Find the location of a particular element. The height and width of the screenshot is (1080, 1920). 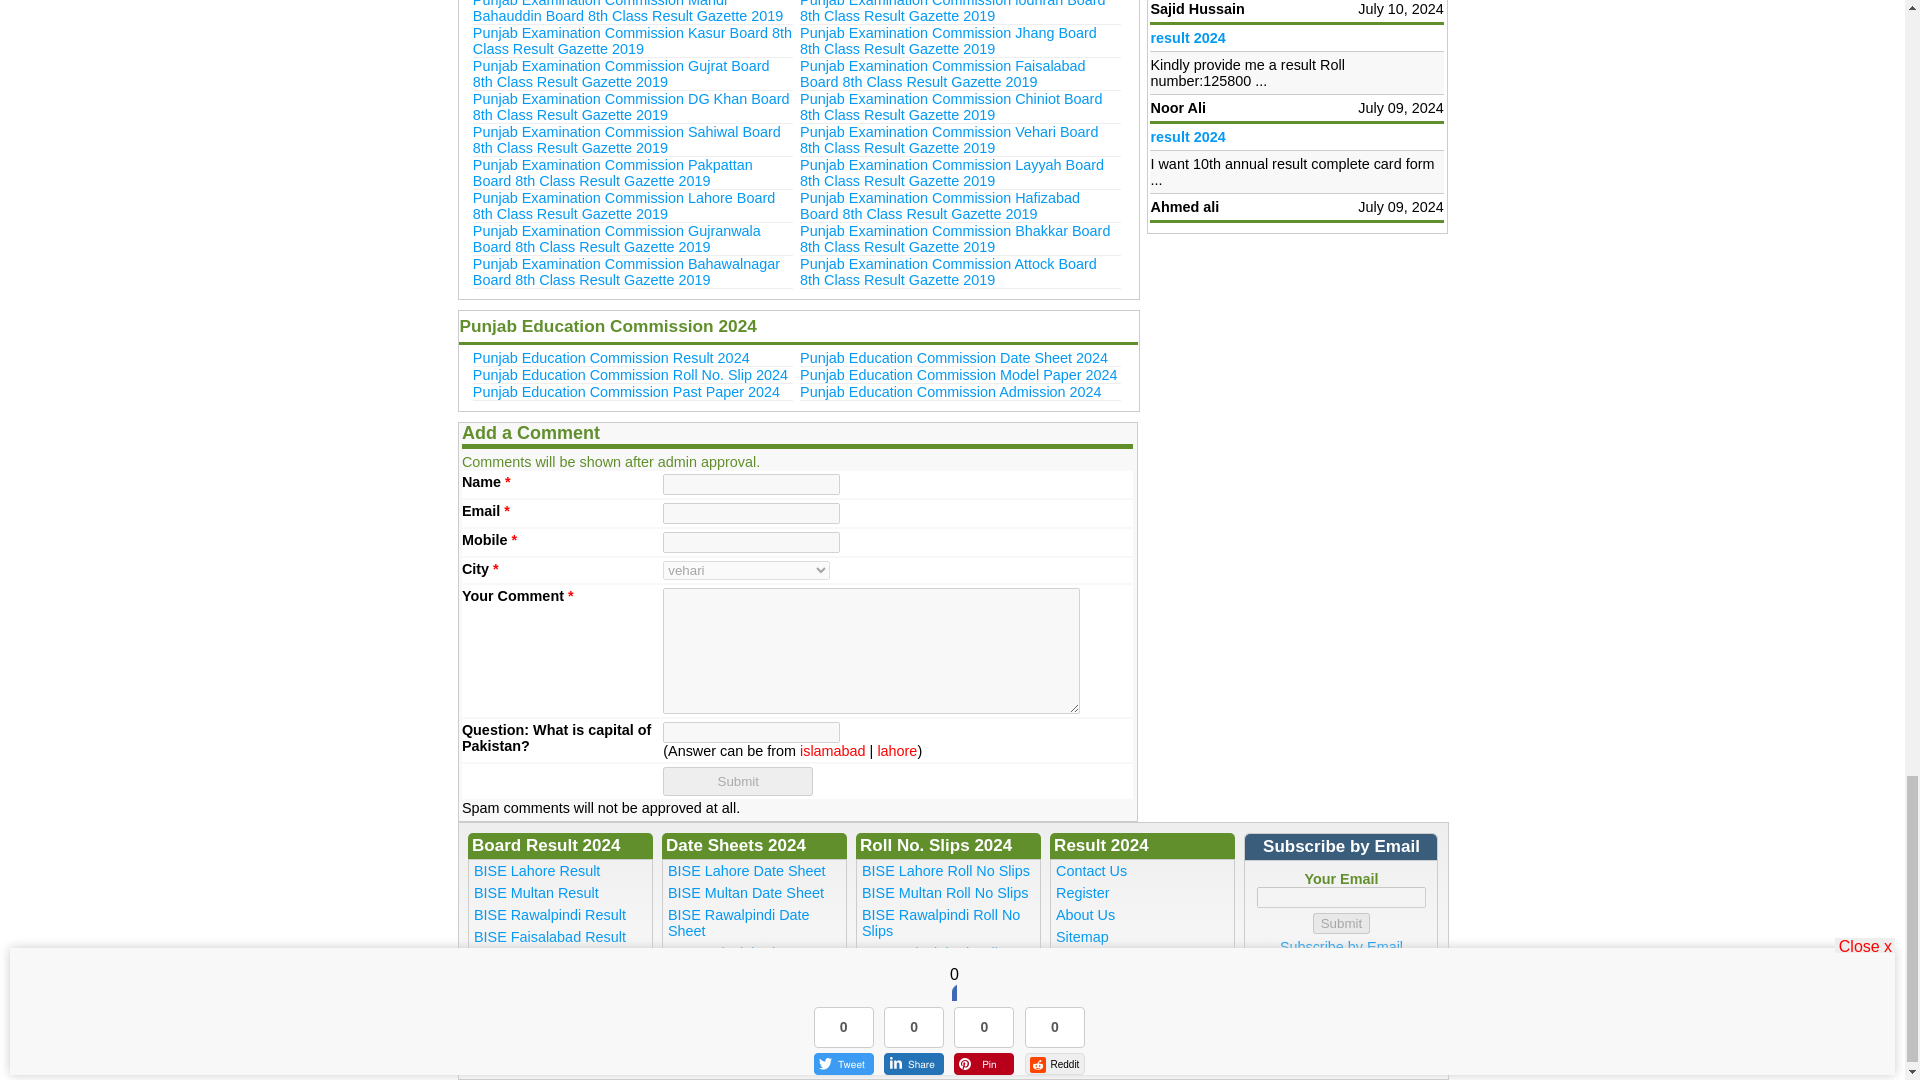

Submit is located at coordinates (1342, 923).